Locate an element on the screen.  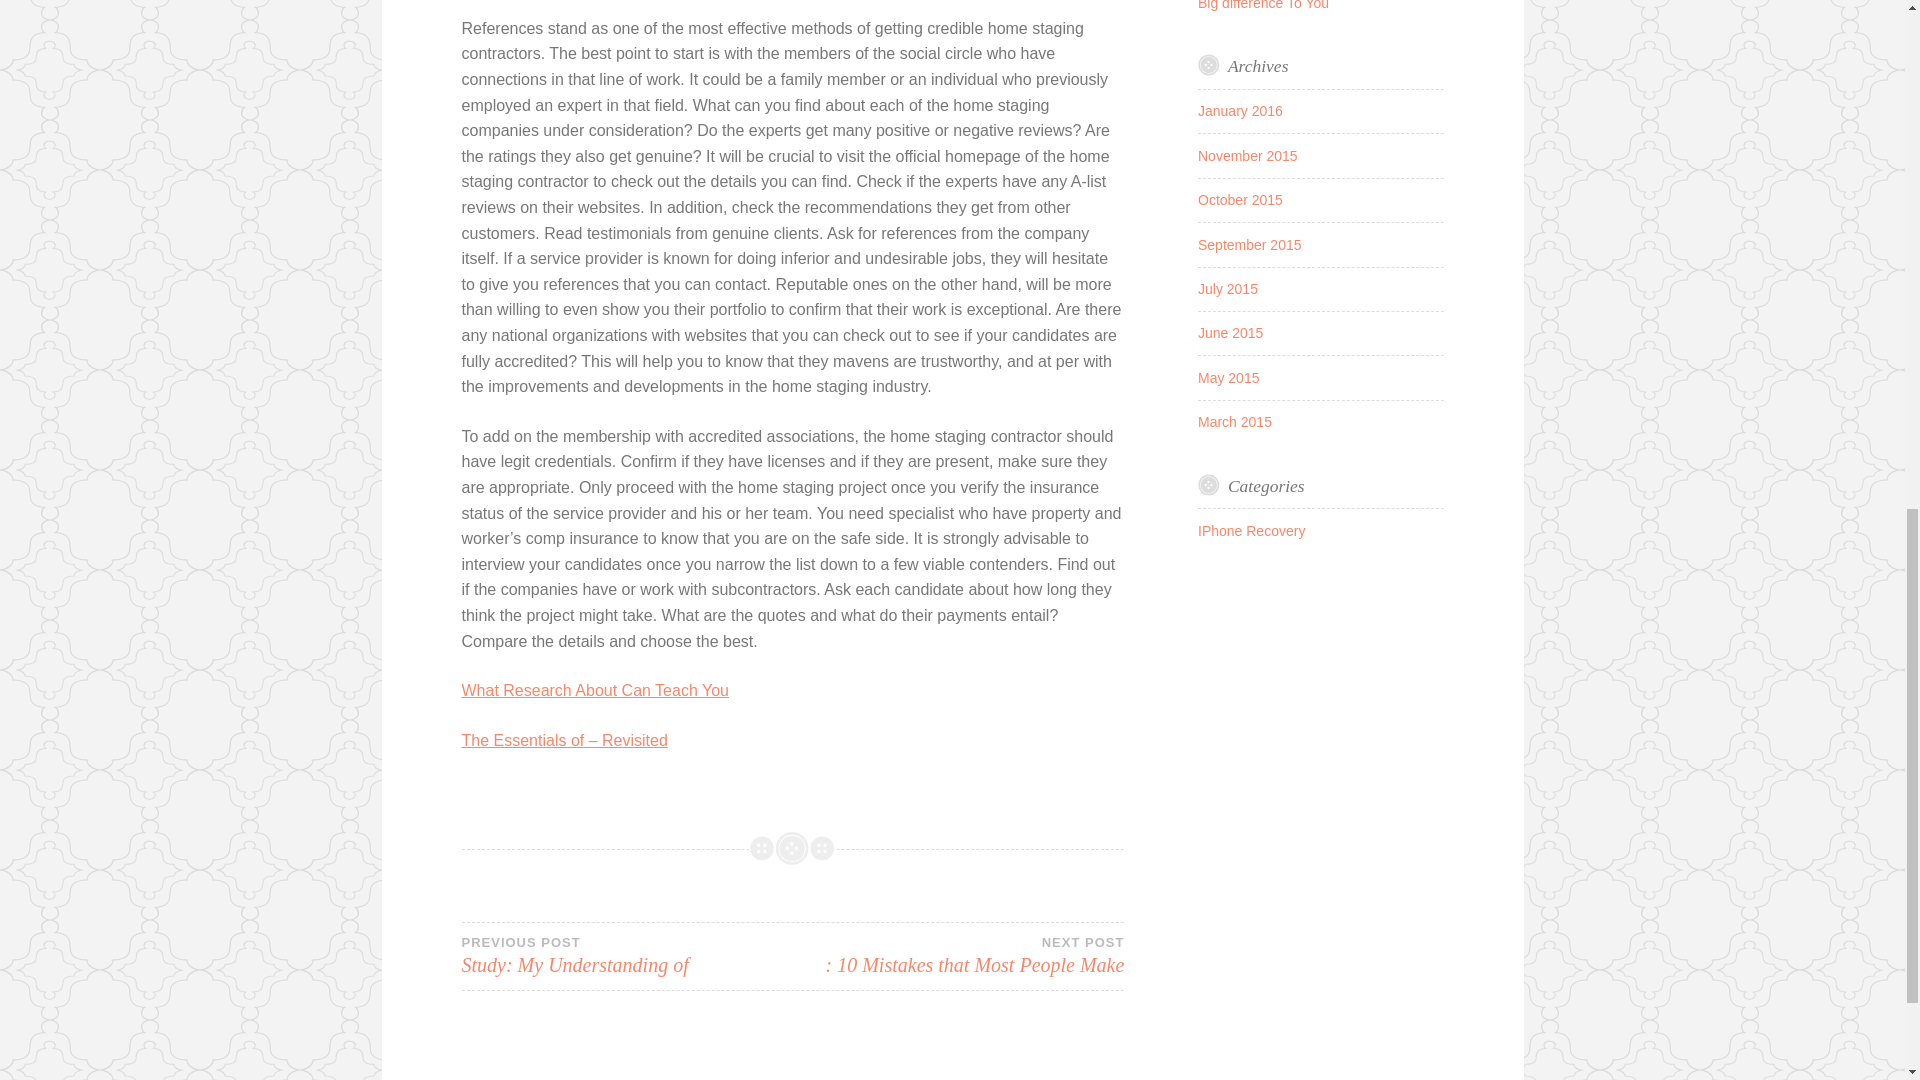
March 2015 is located at coordinates (958, 956).